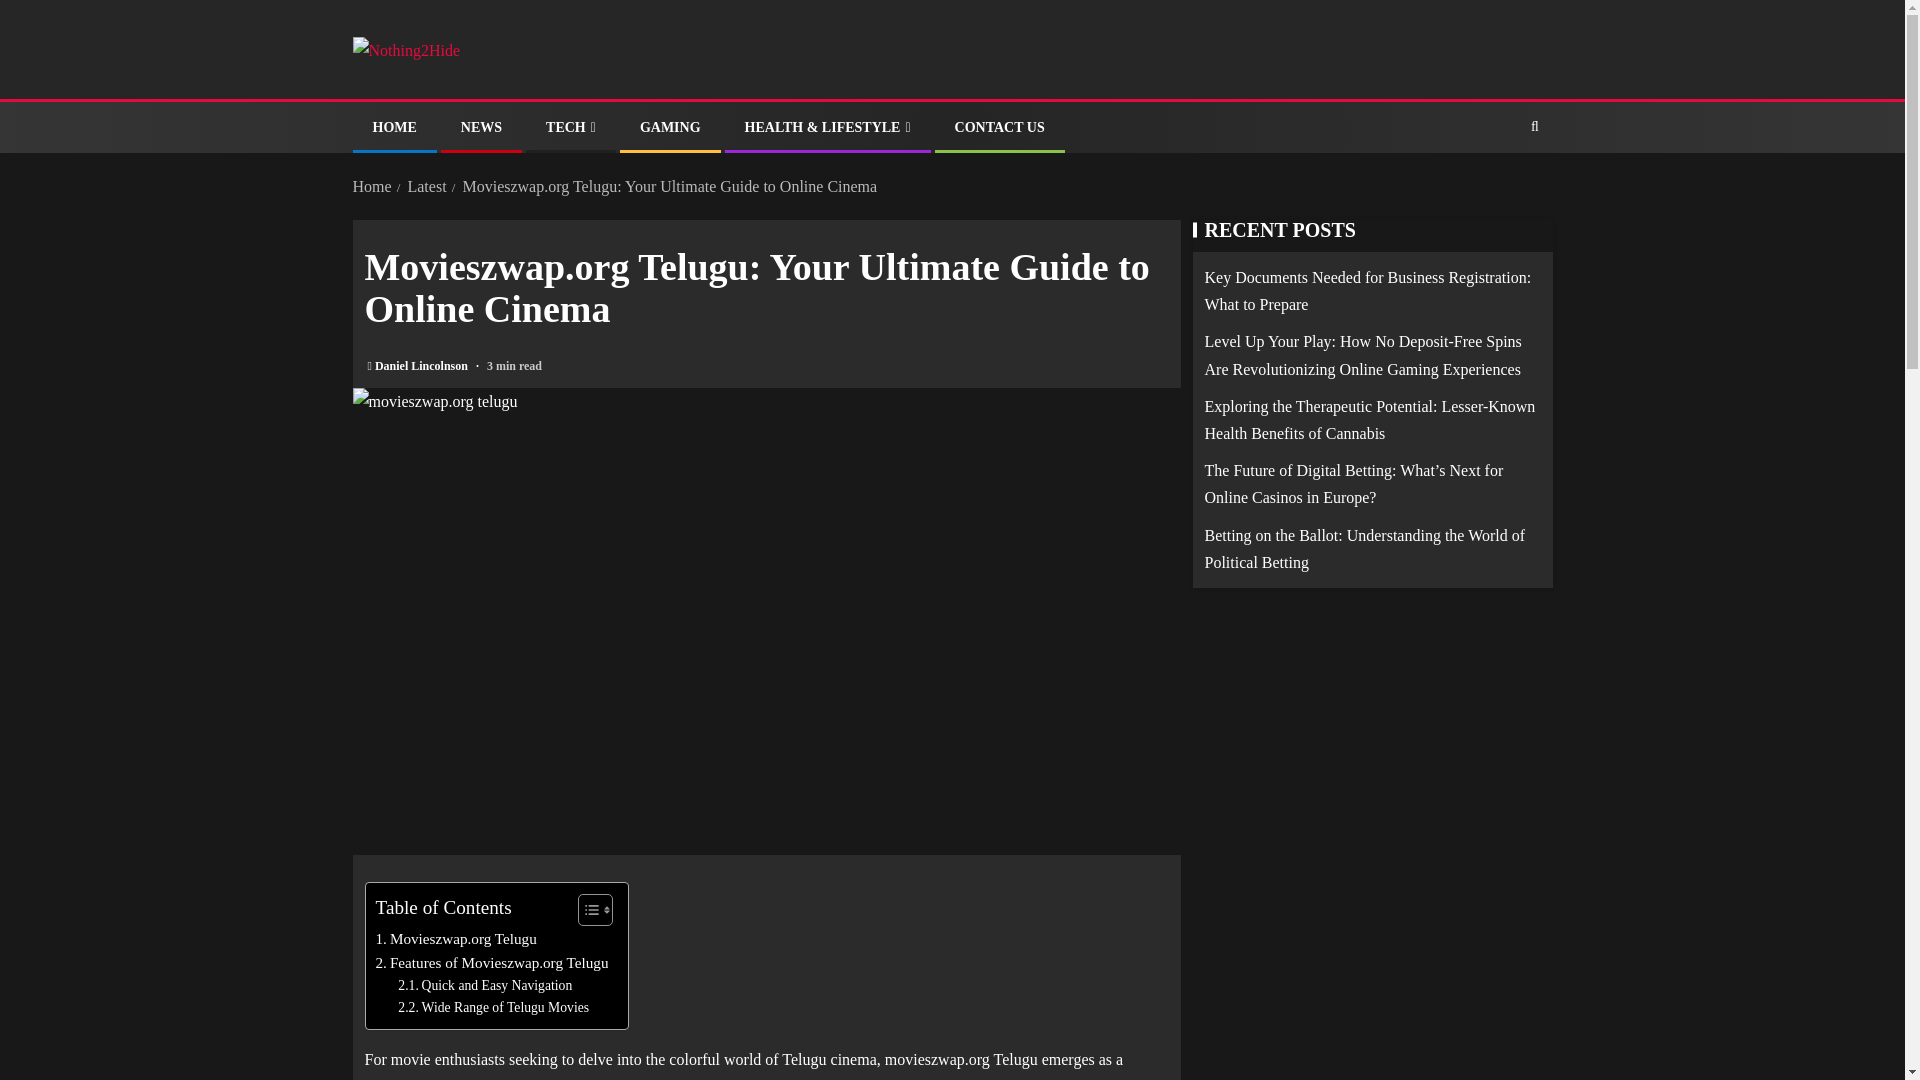 The width and height of the screenshot is (1920, 1080). Describe the element at coordinates (492, 963) in the screenshot. I see `Features of Movieszwap.org Telugu` at that location.